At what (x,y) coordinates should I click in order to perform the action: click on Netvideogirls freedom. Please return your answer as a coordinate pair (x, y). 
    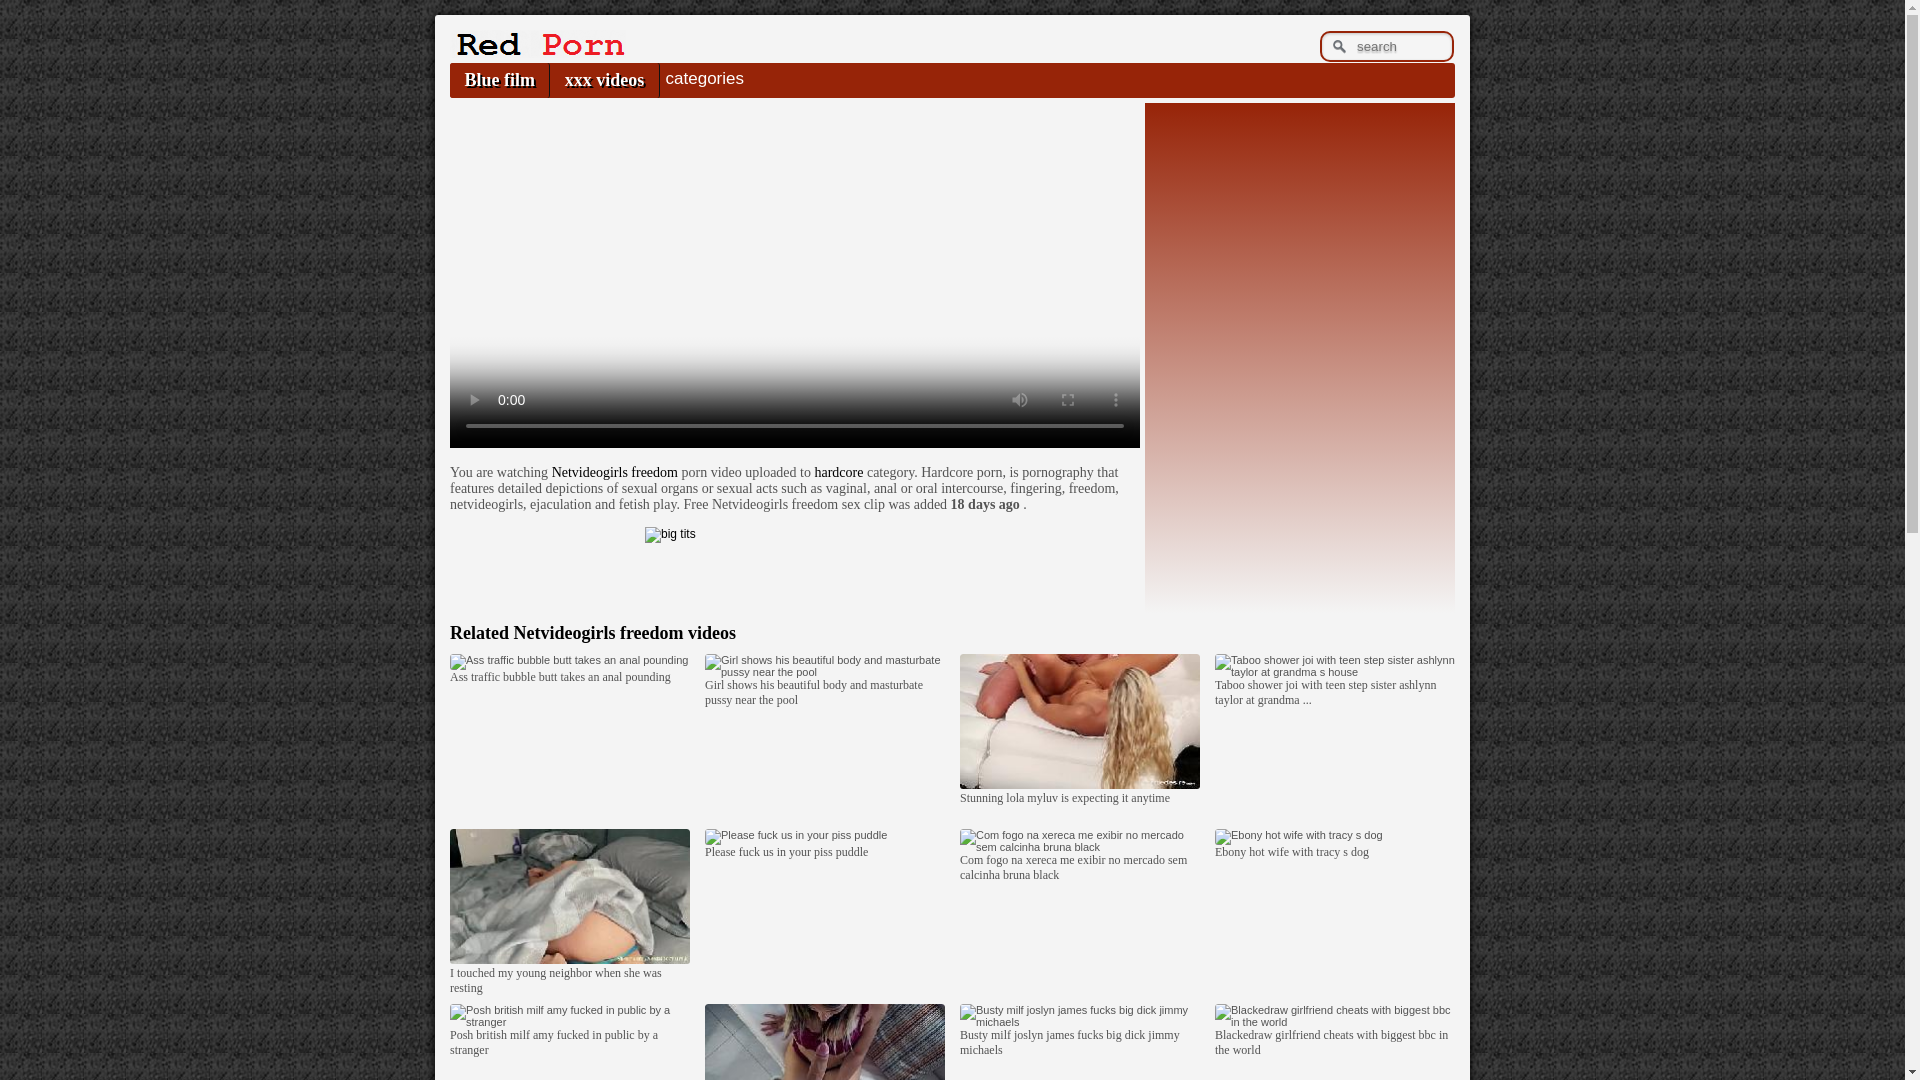
    Looking at the image, I should click on (624, 632).